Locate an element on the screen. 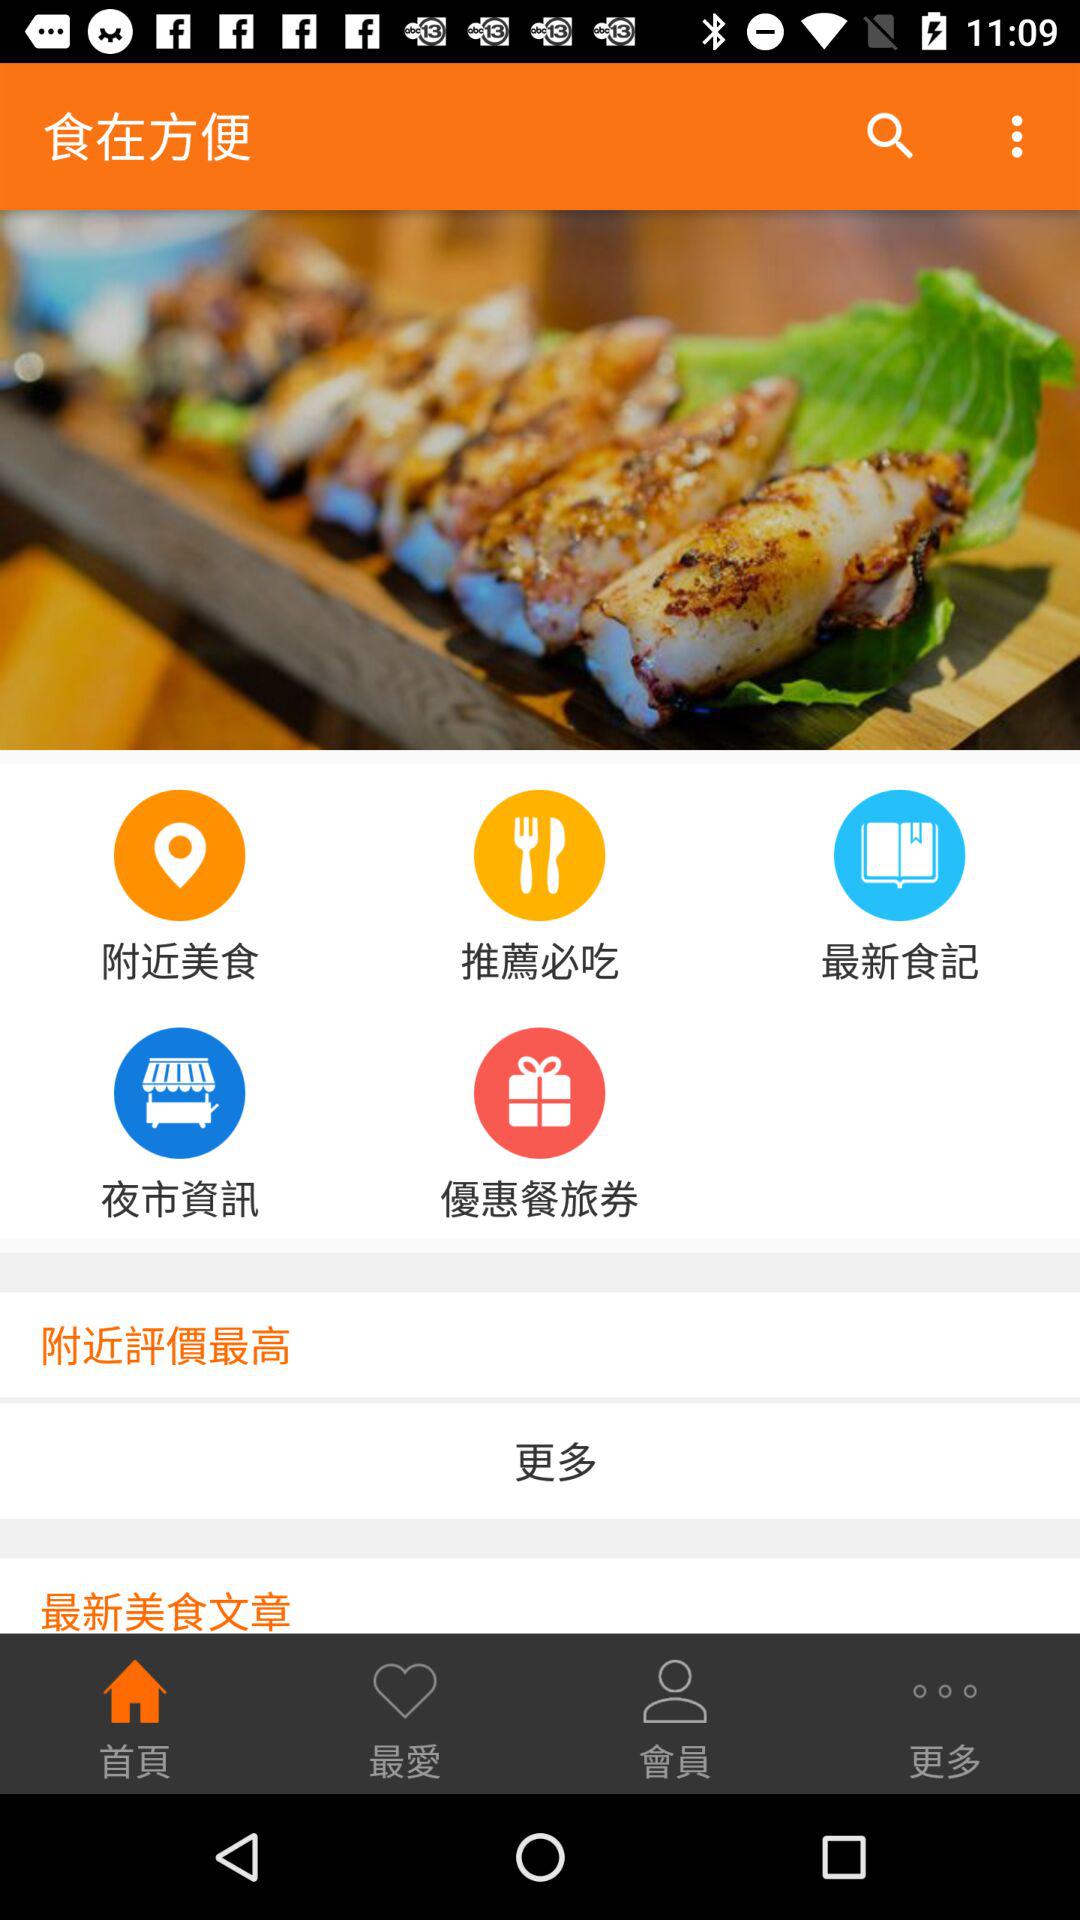 The height and width of the screenshot is (1920, 1080). select the food icon which is below the image is located at coordinates (539, 855).